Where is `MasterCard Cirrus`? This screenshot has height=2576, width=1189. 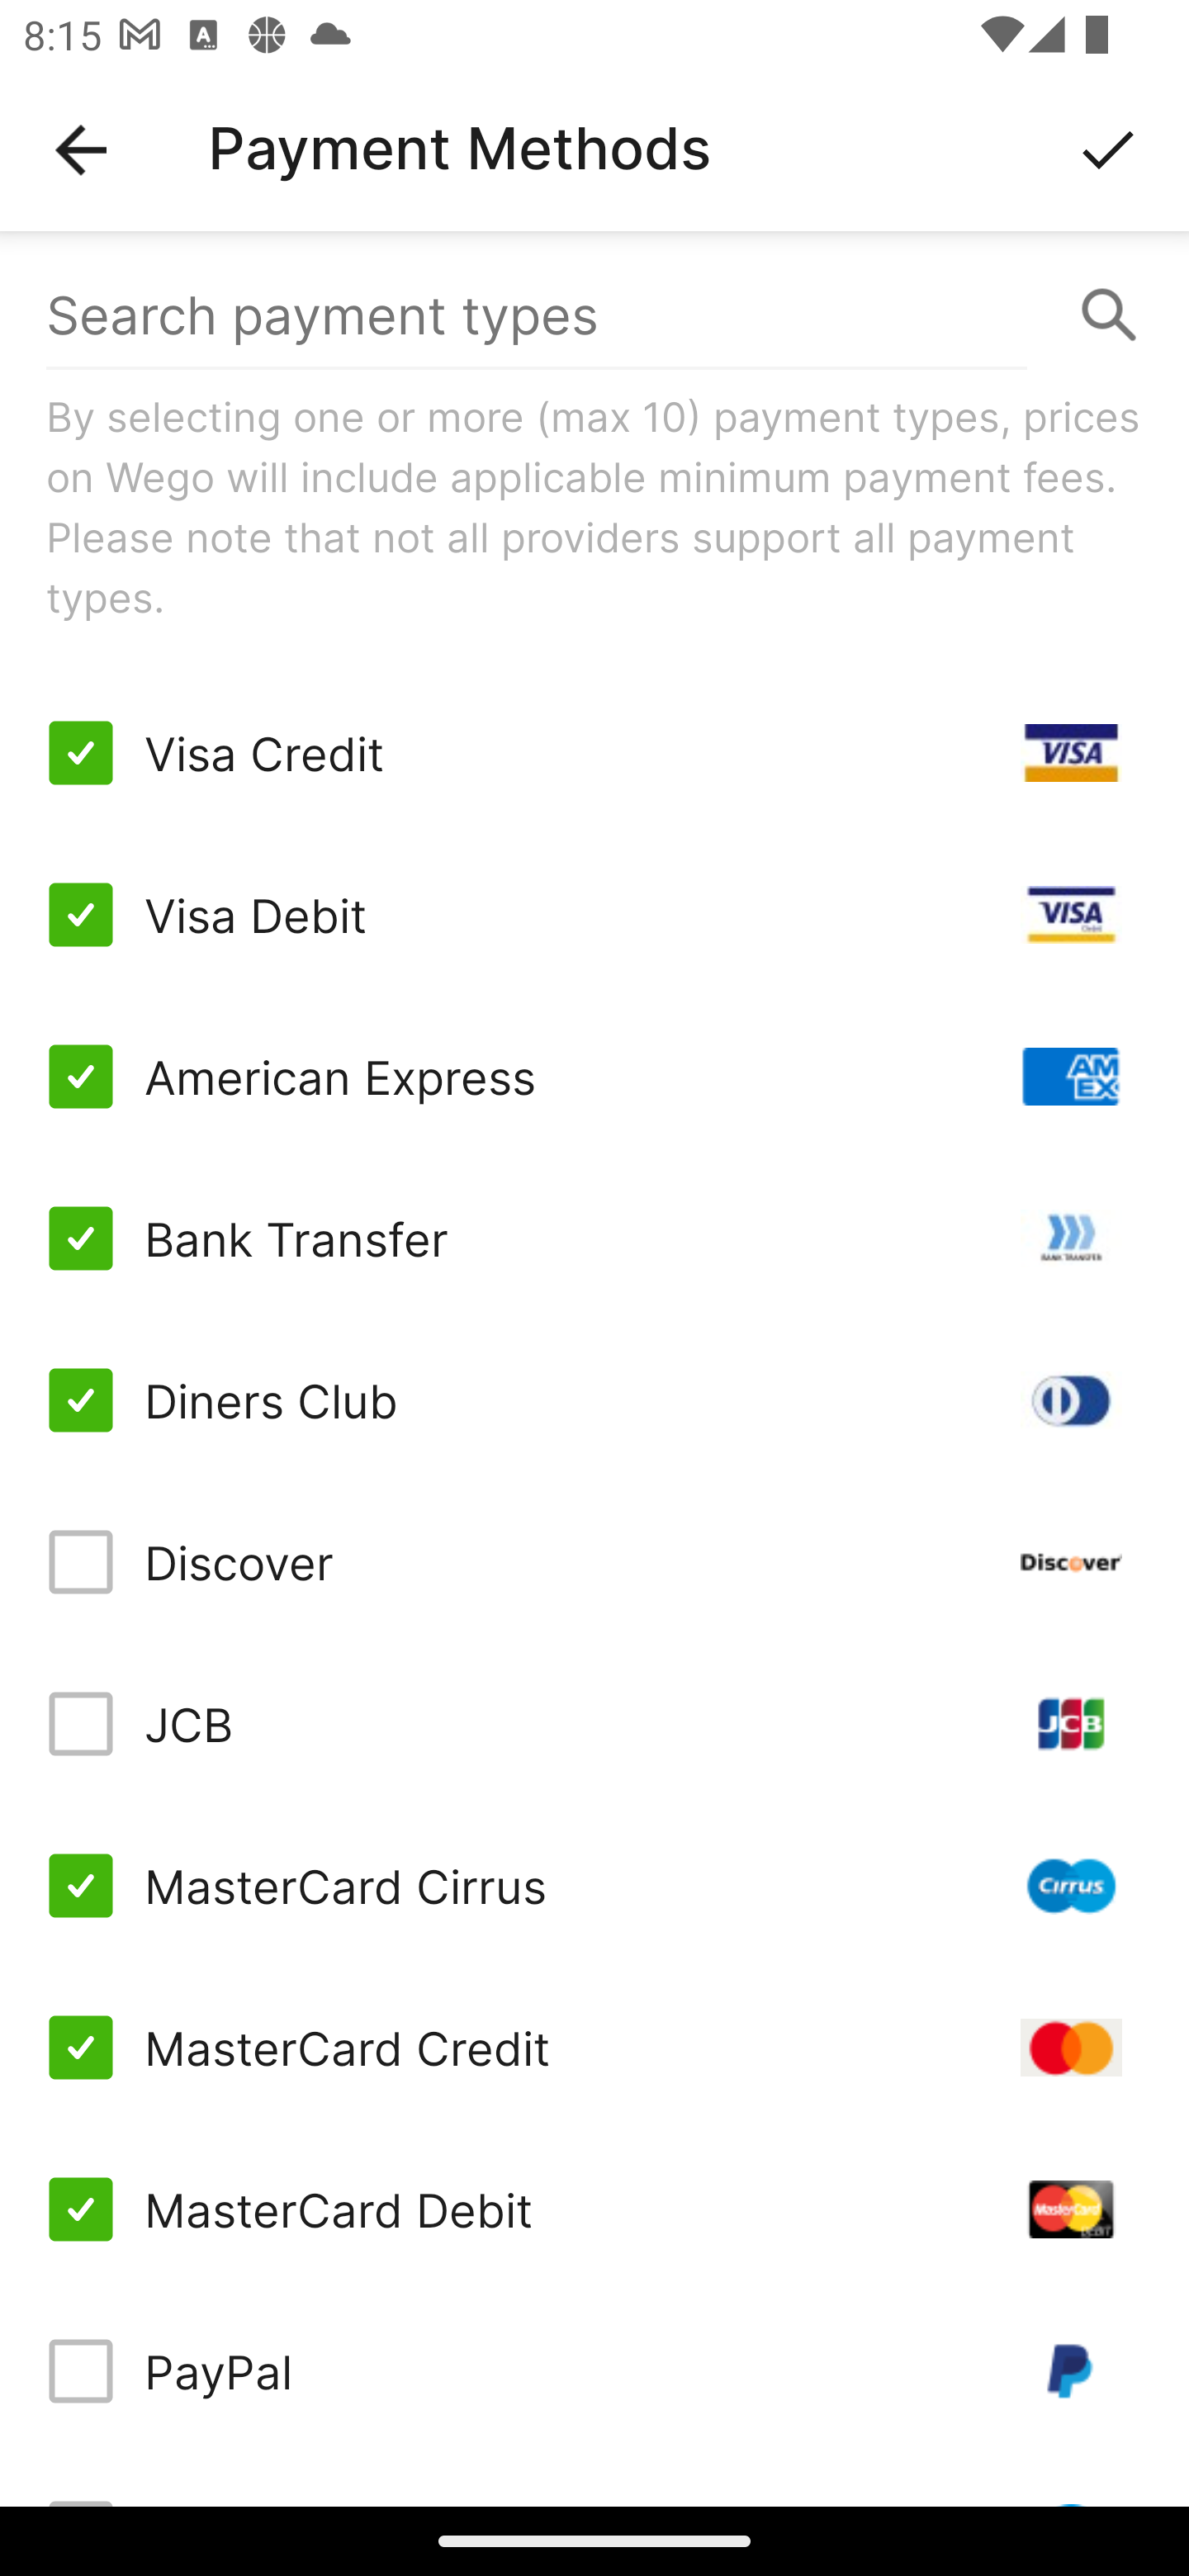
MasterCard Cirrus is located at coordinates (594, 1886).